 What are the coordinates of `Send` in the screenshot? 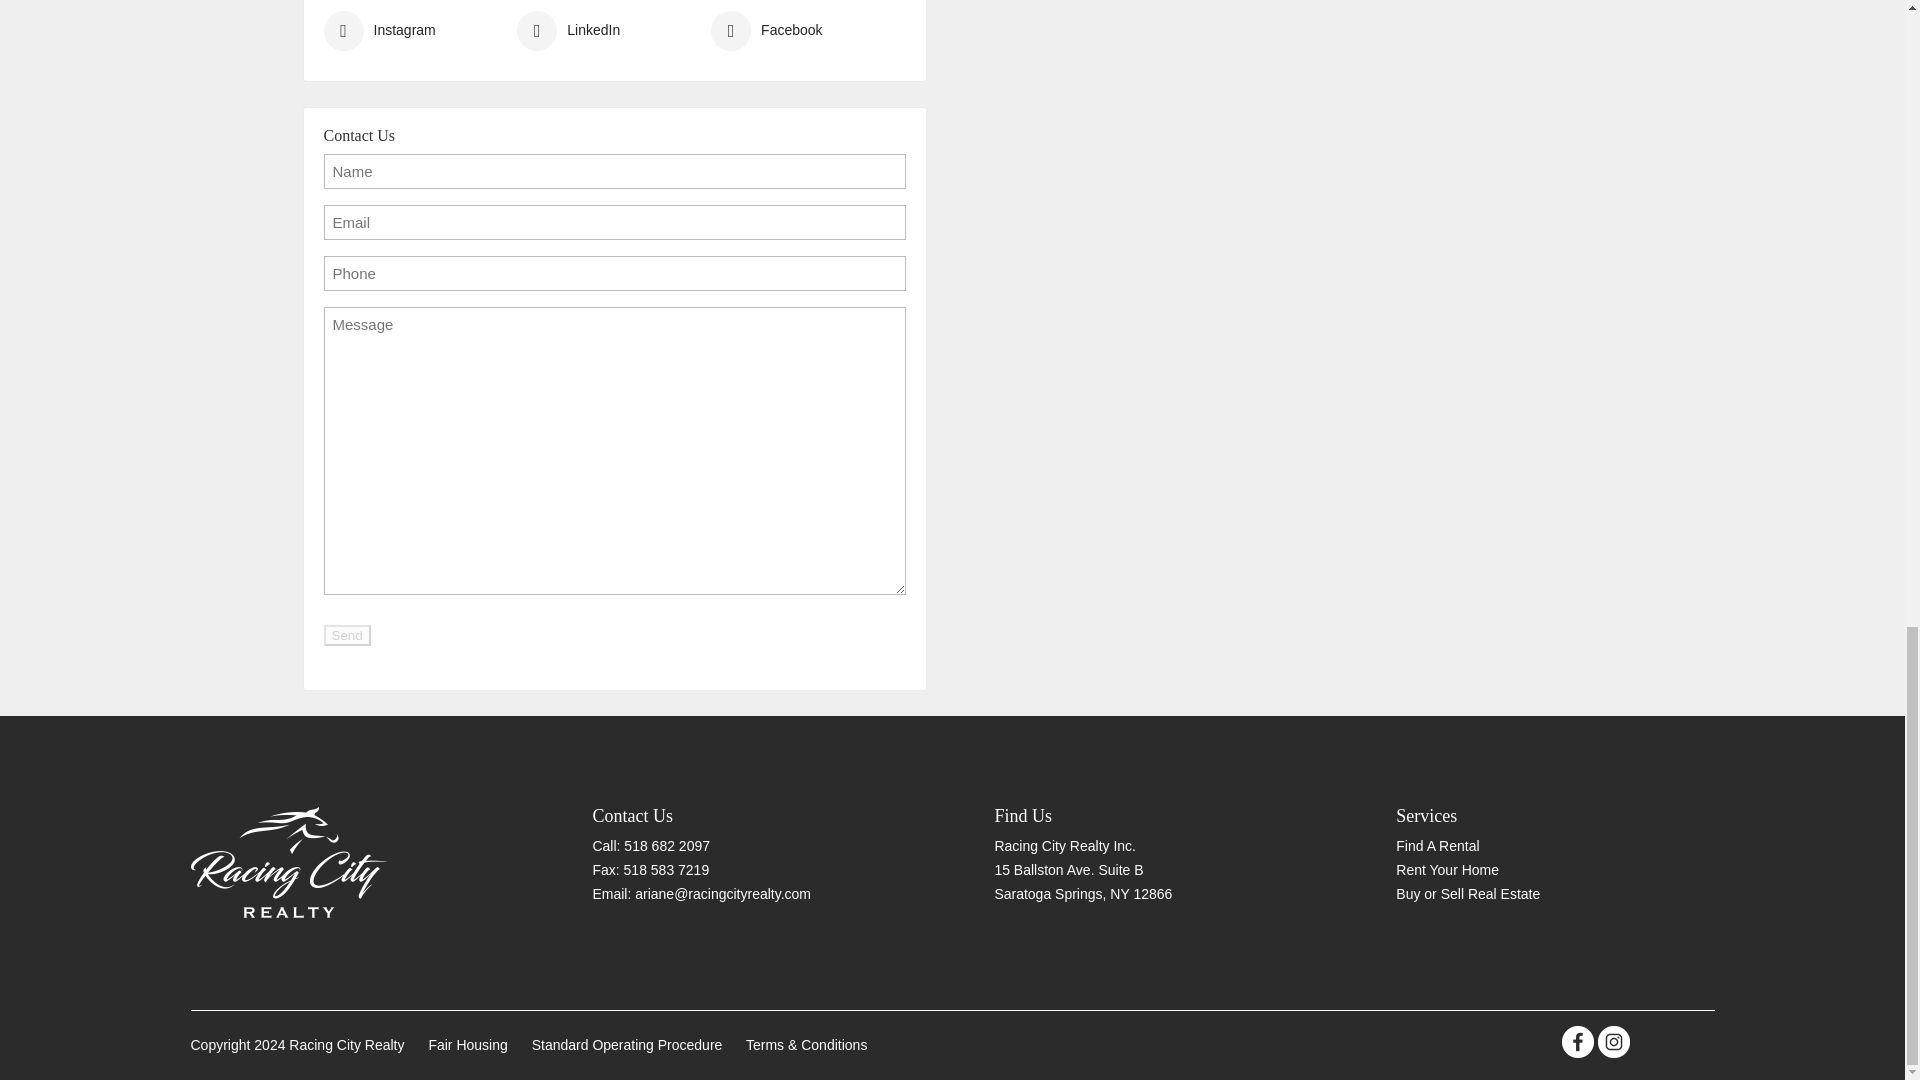 It's located at (347, 634).